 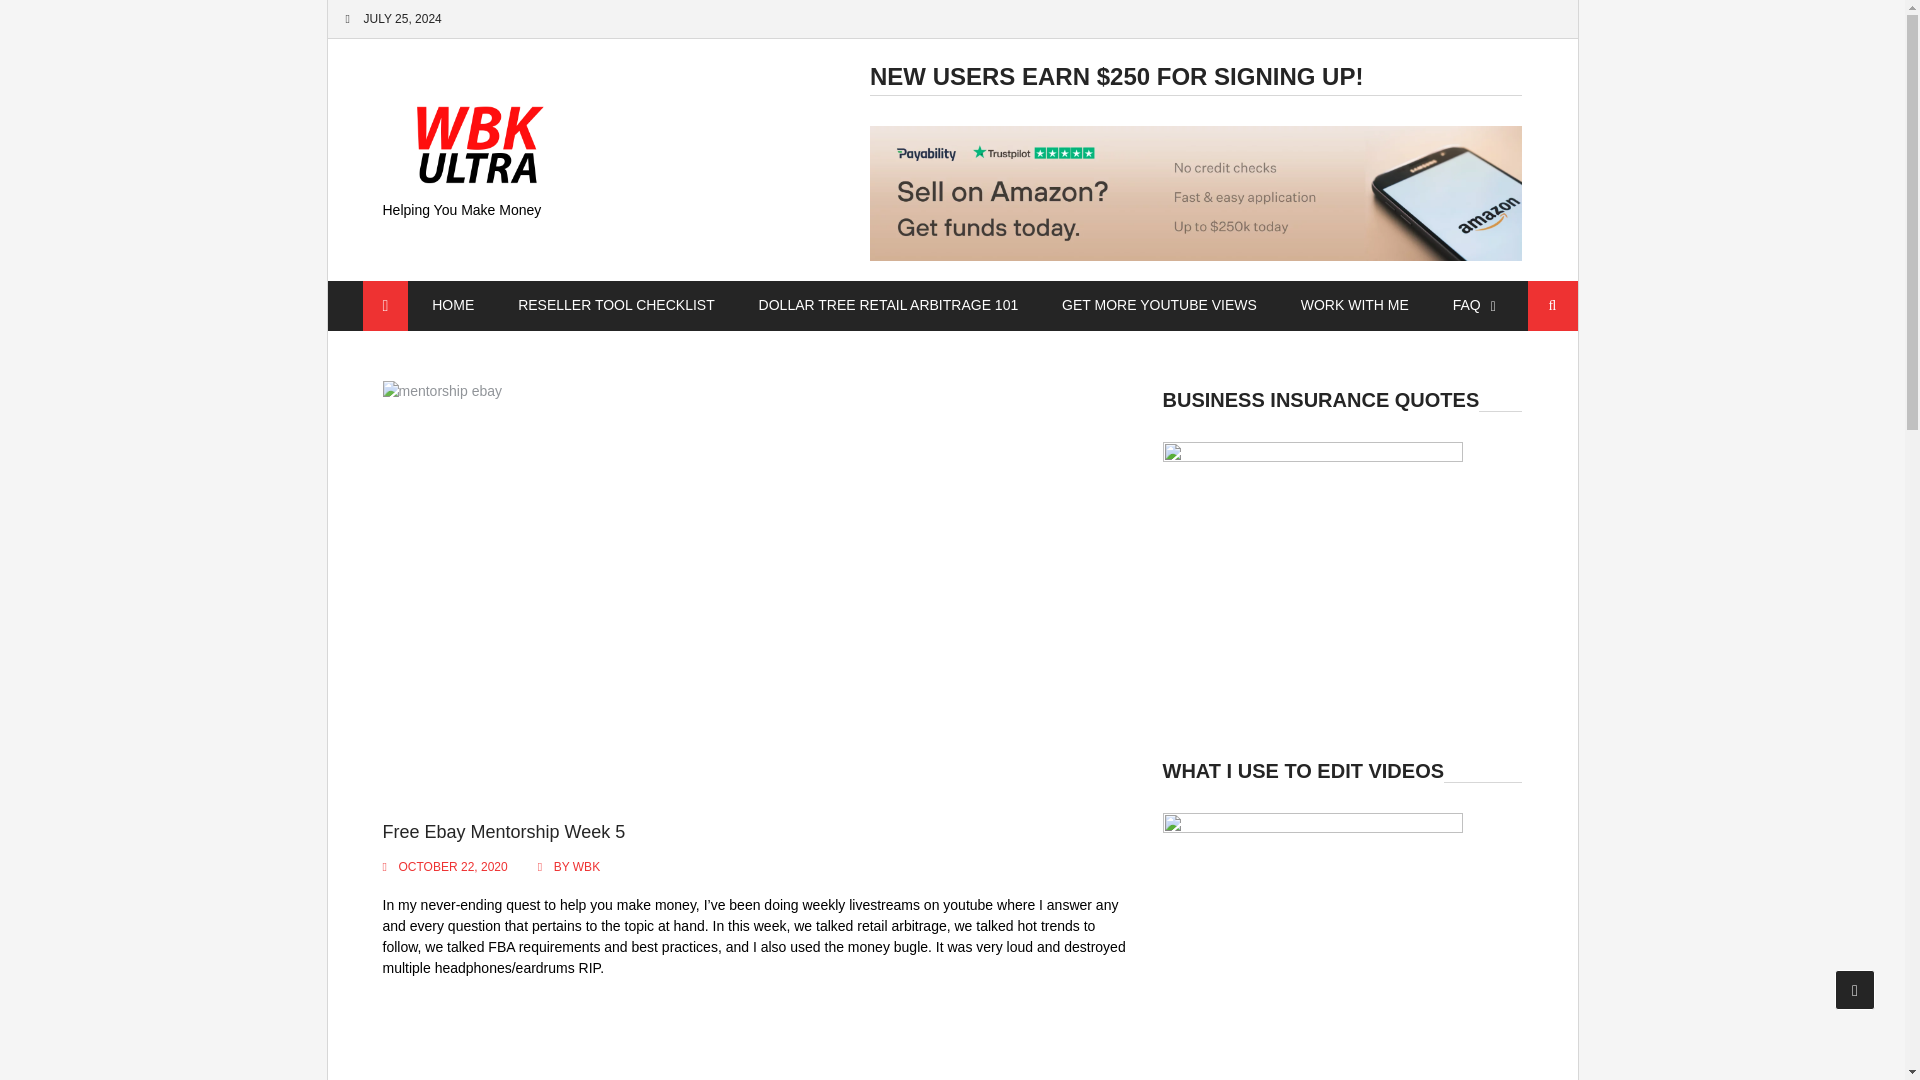 What do you see at coordinates (586, 866) in the screenshot?
I see `WBK` at bounding box center [586, 866].